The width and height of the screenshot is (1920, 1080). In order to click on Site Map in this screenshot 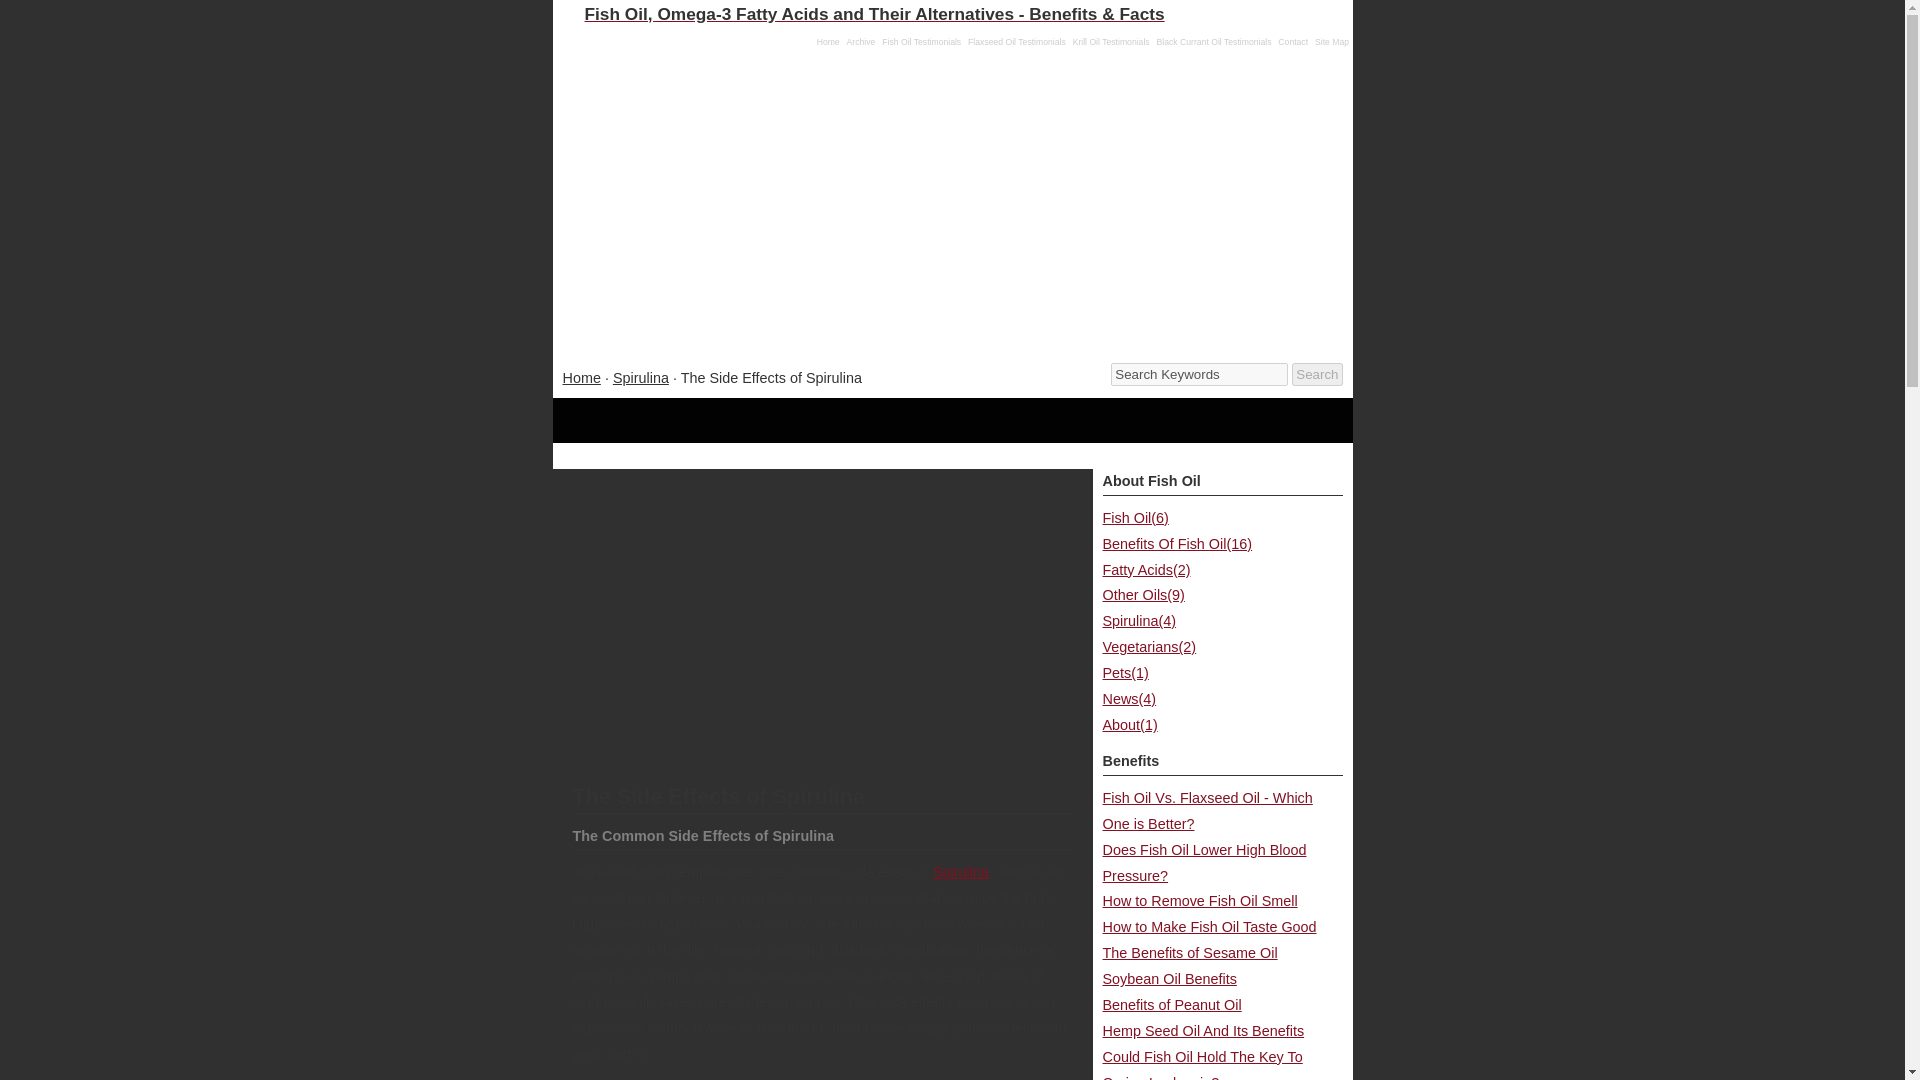, I will do `click(1332, 42)`.